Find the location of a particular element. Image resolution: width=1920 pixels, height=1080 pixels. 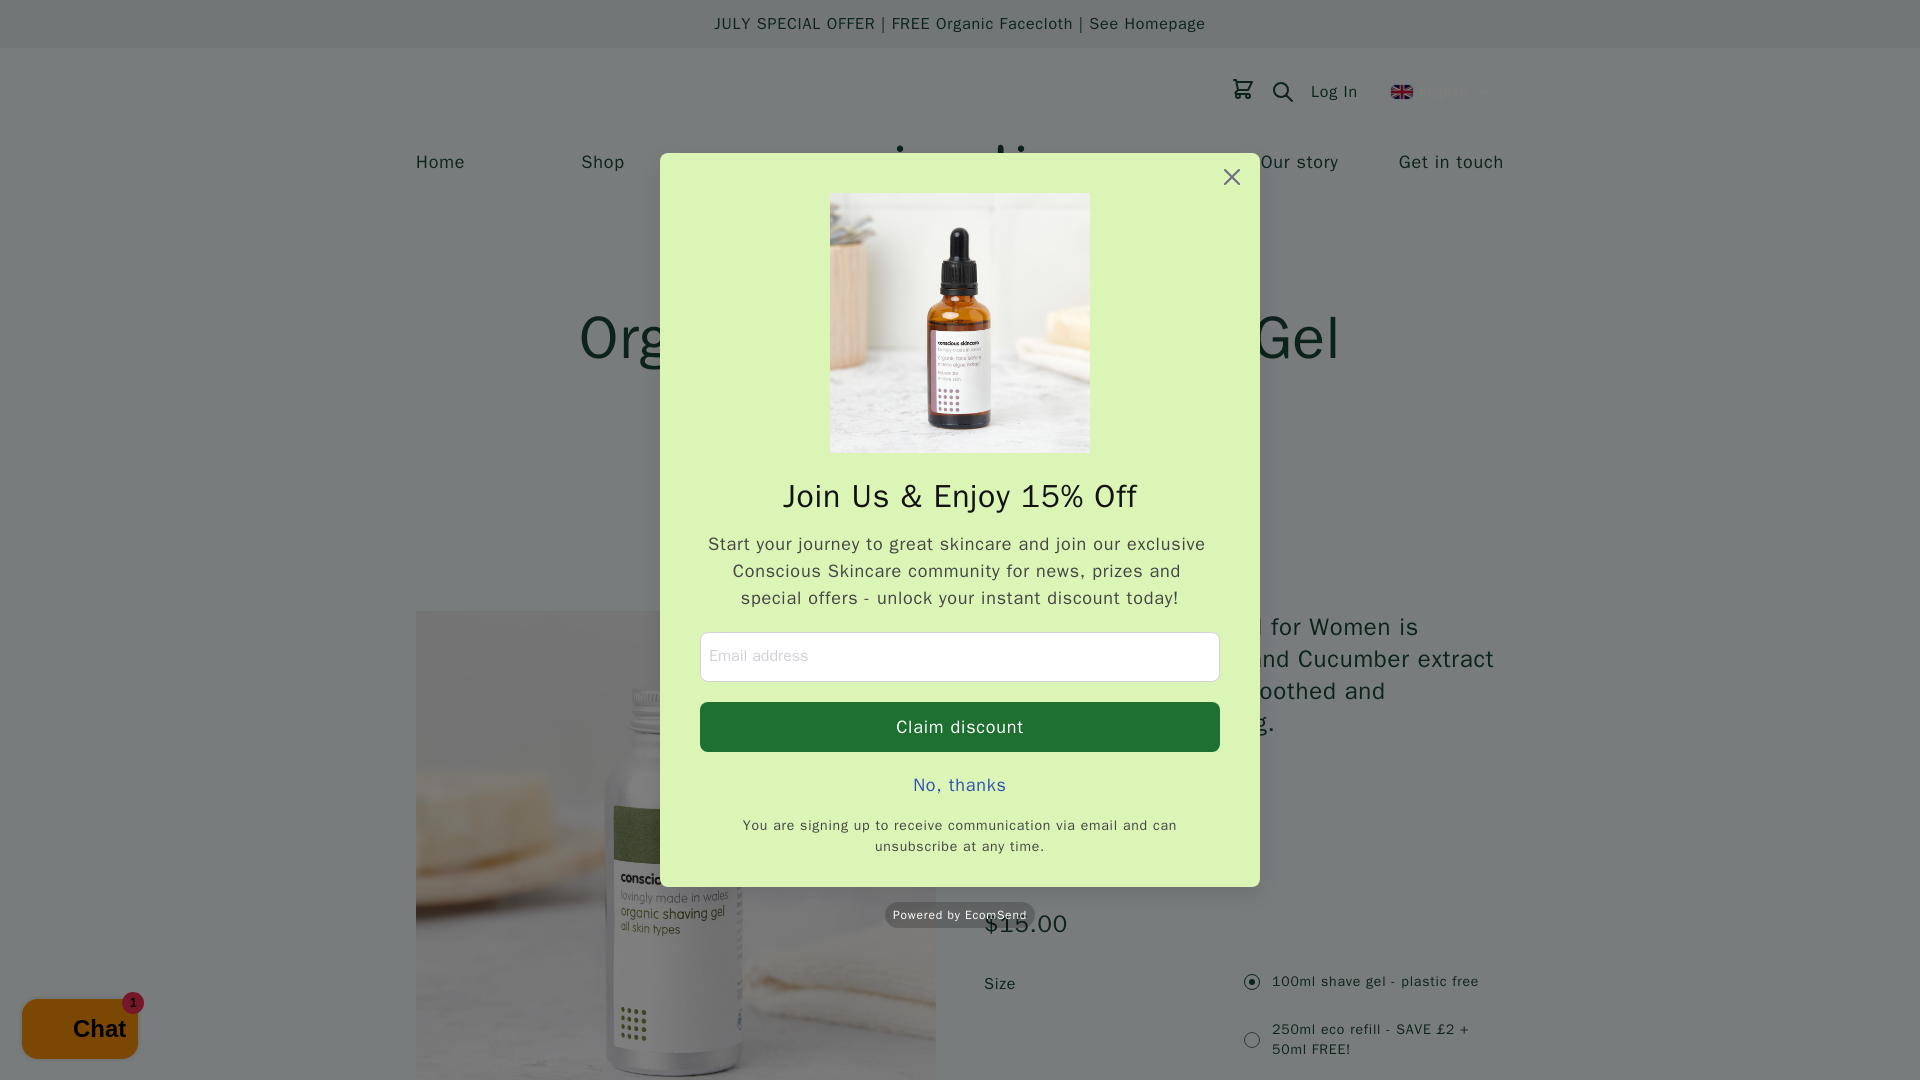

Shop is located at coordinates (602, 162).